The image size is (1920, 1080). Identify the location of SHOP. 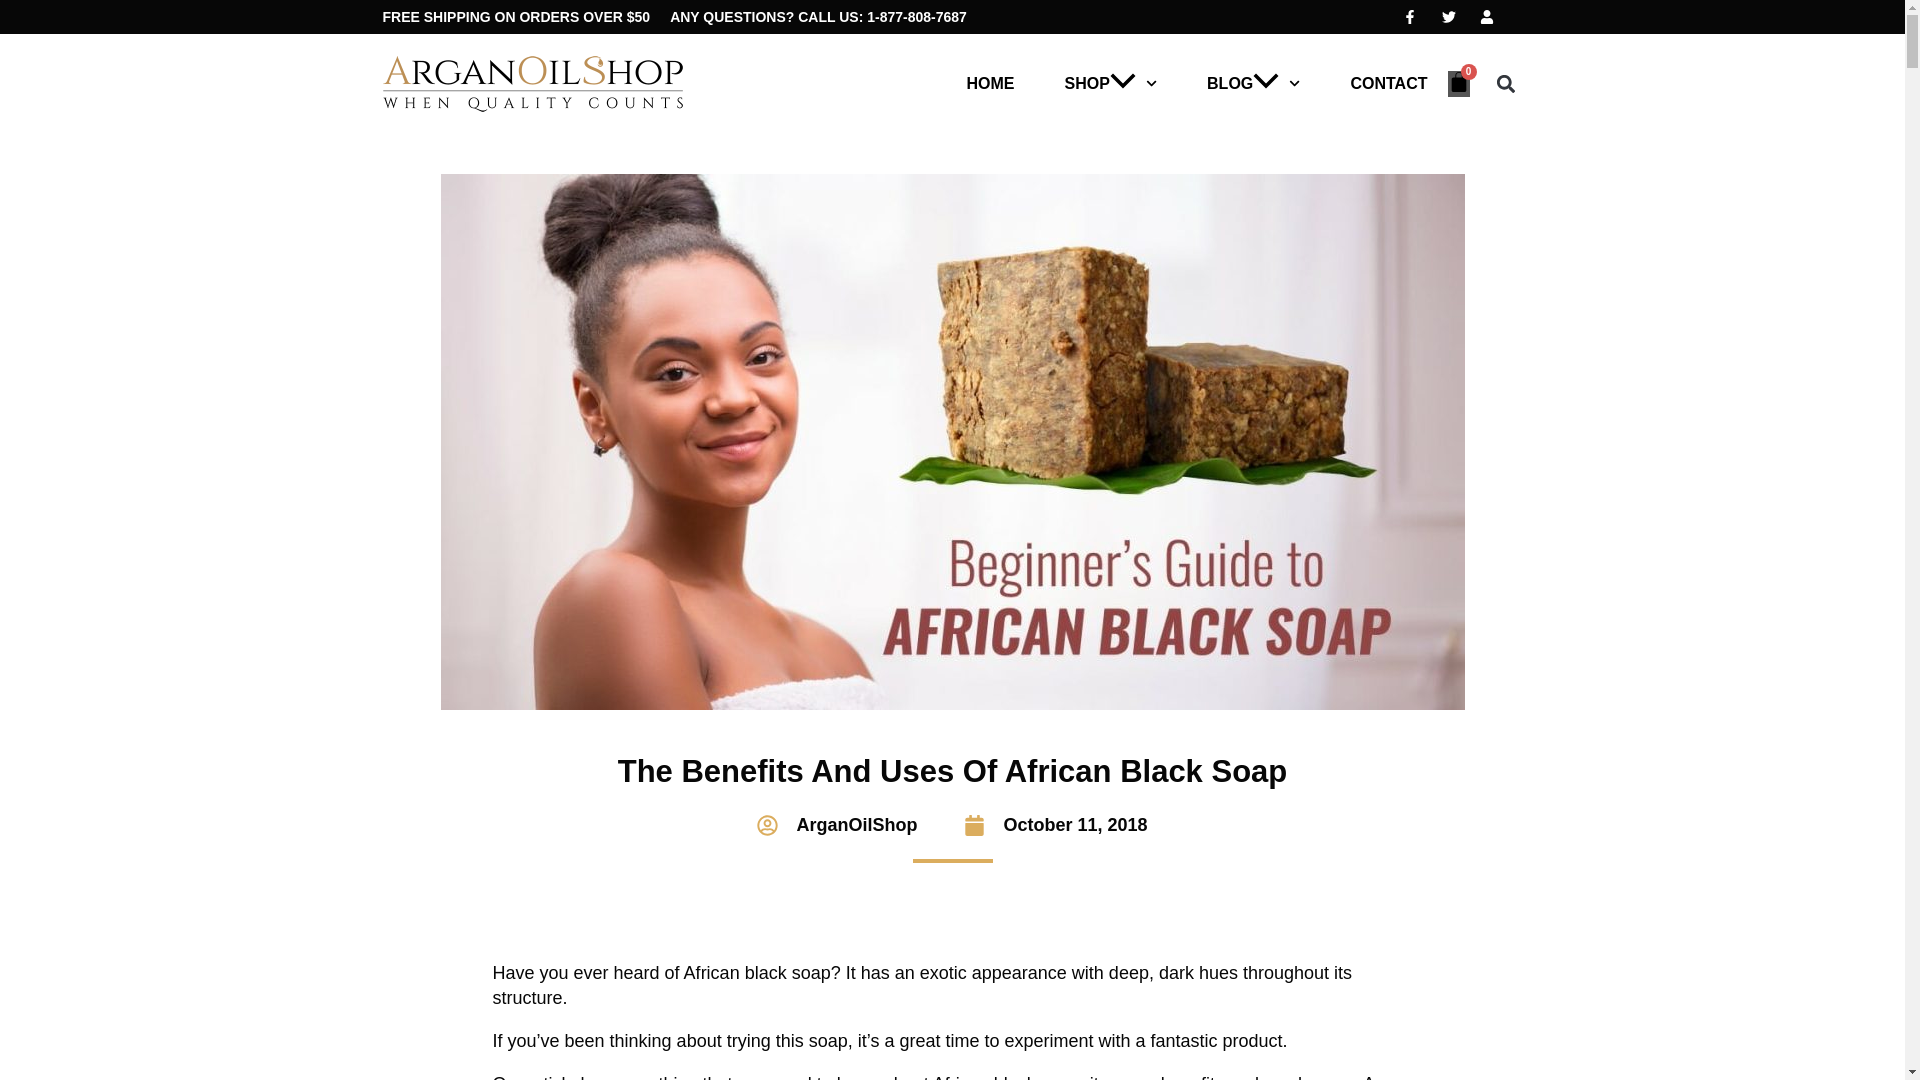
(1111, 83).